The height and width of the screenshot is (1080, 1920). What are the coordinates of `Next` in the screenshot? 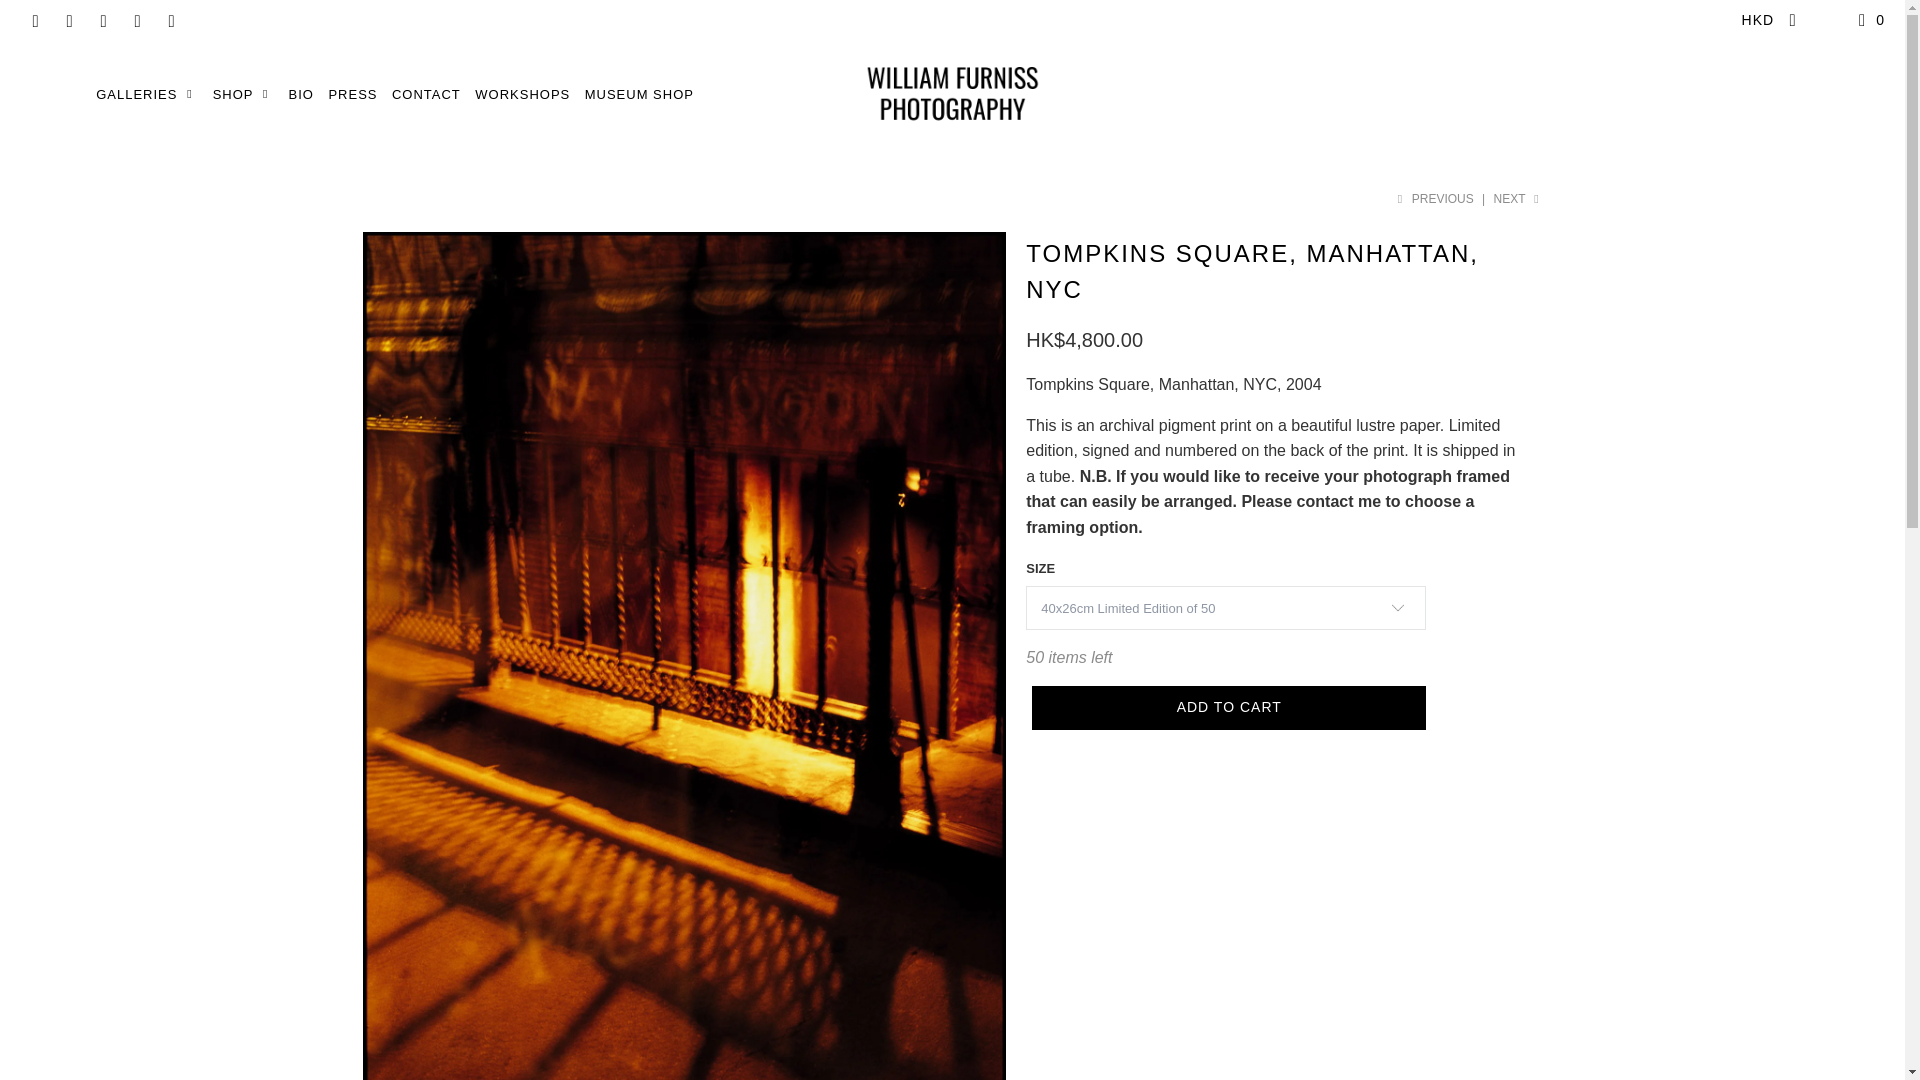 It's located at (1518, 199).